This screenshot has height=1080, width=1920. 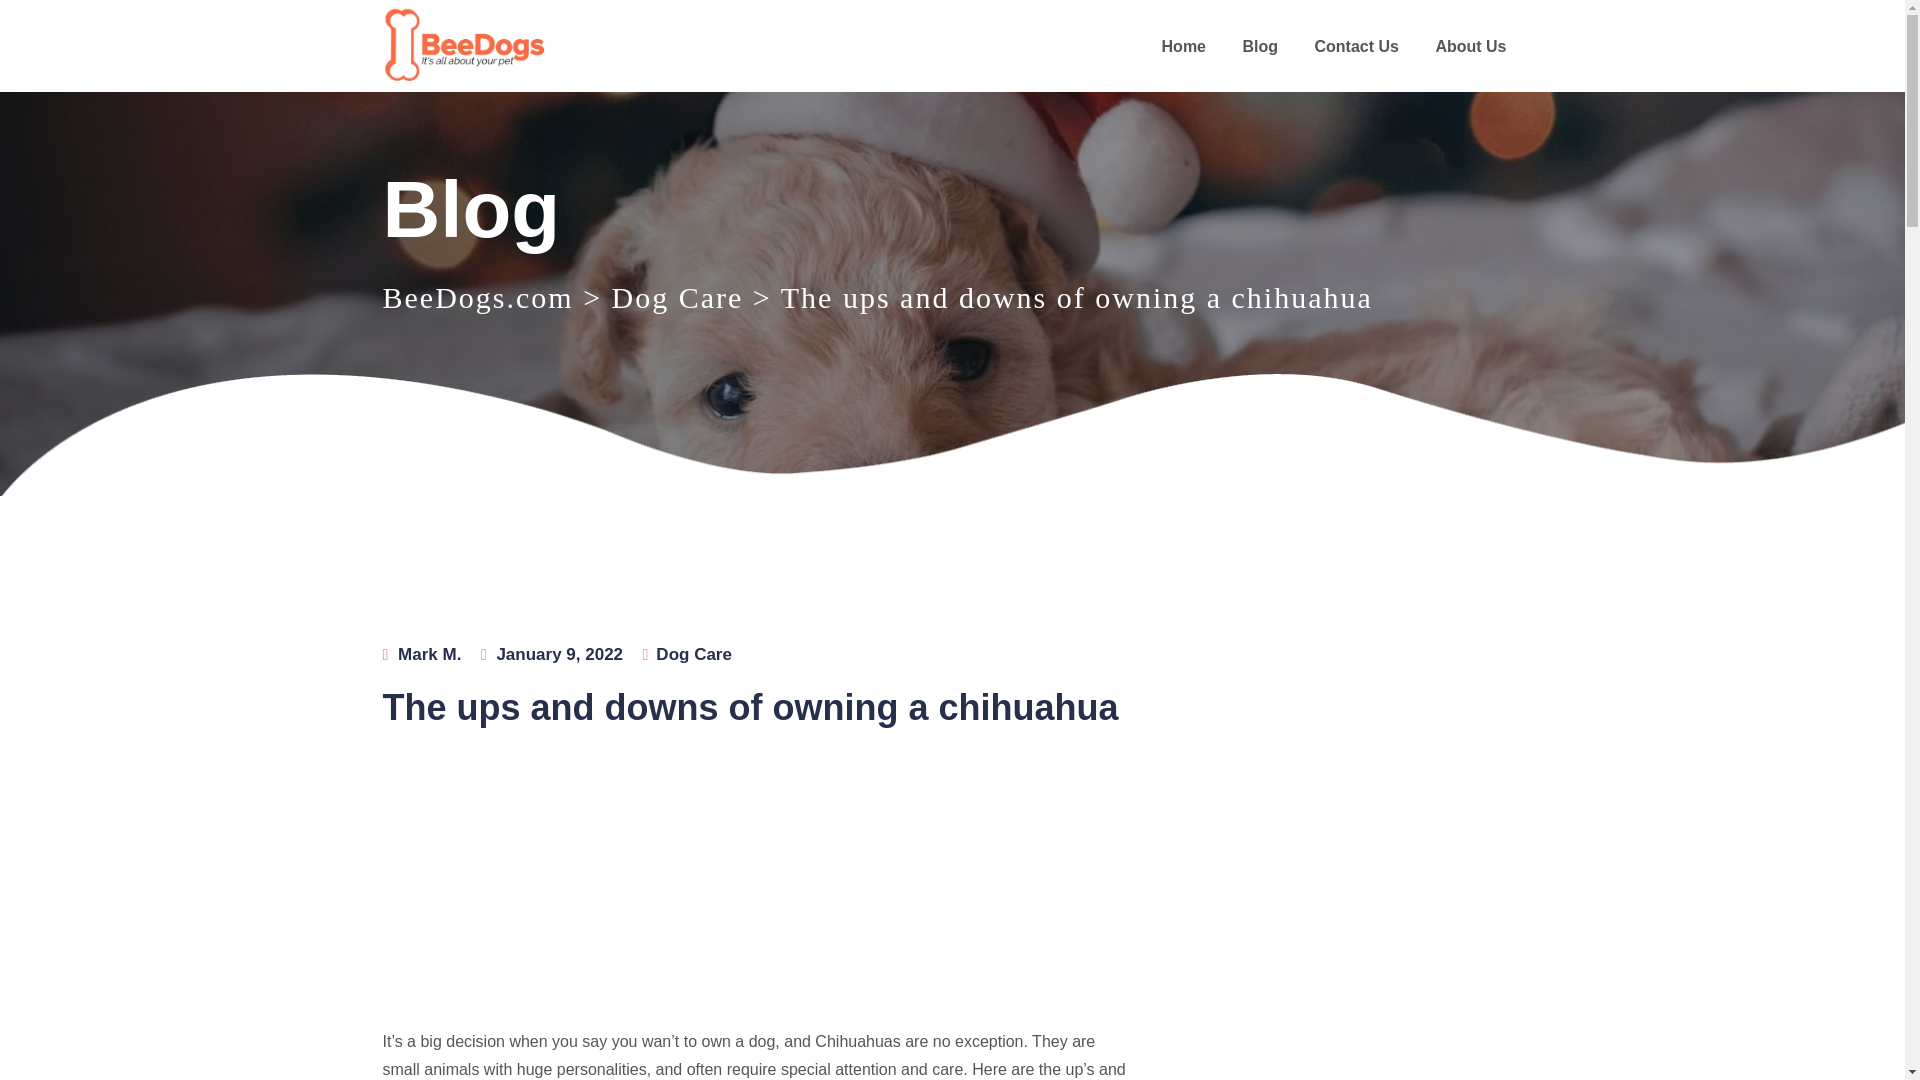 What do you see at coordinates (558, 654) in the screenshot?
I see `January 9, 2022` at bounding box center [558, 654].